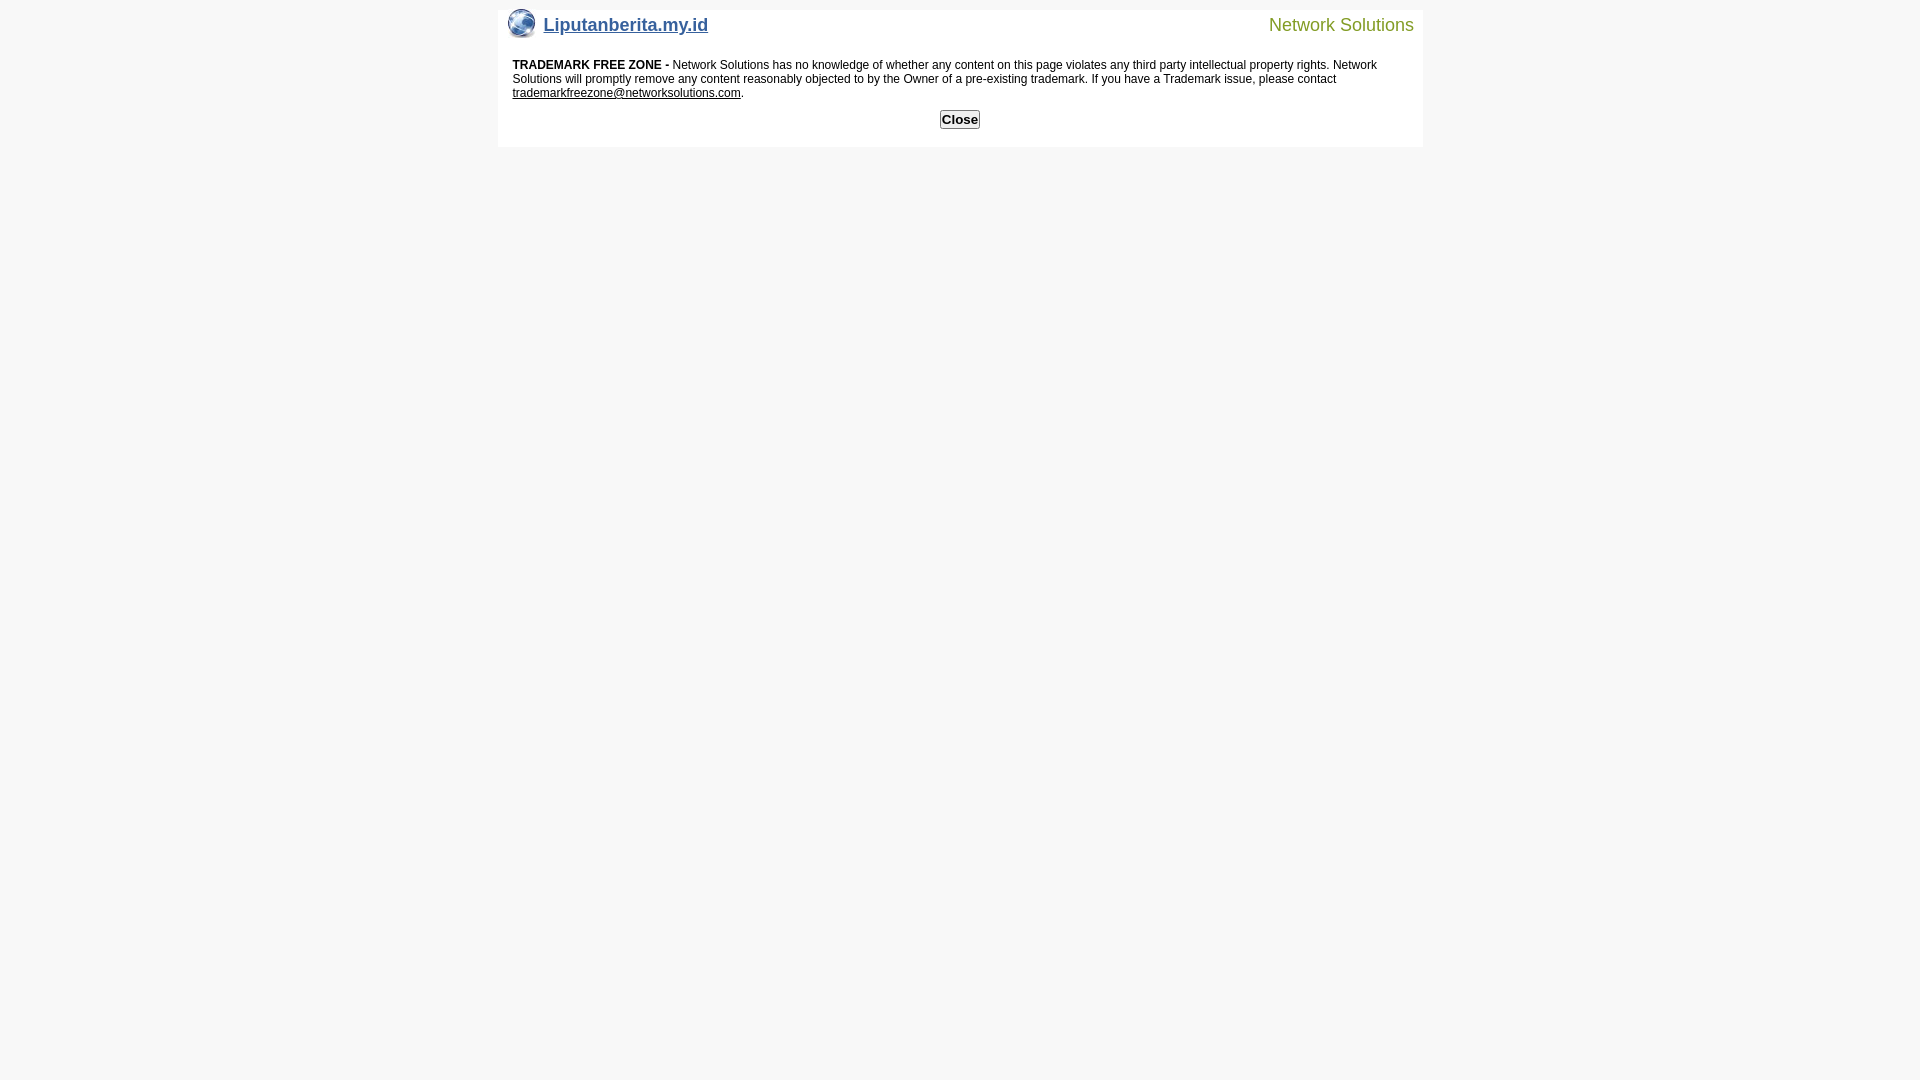  What do you see at coordinates (626, 93) in the screenshot?
I see `trademarkfreezone@networksolutions.com` at bounding box center [626, 93].